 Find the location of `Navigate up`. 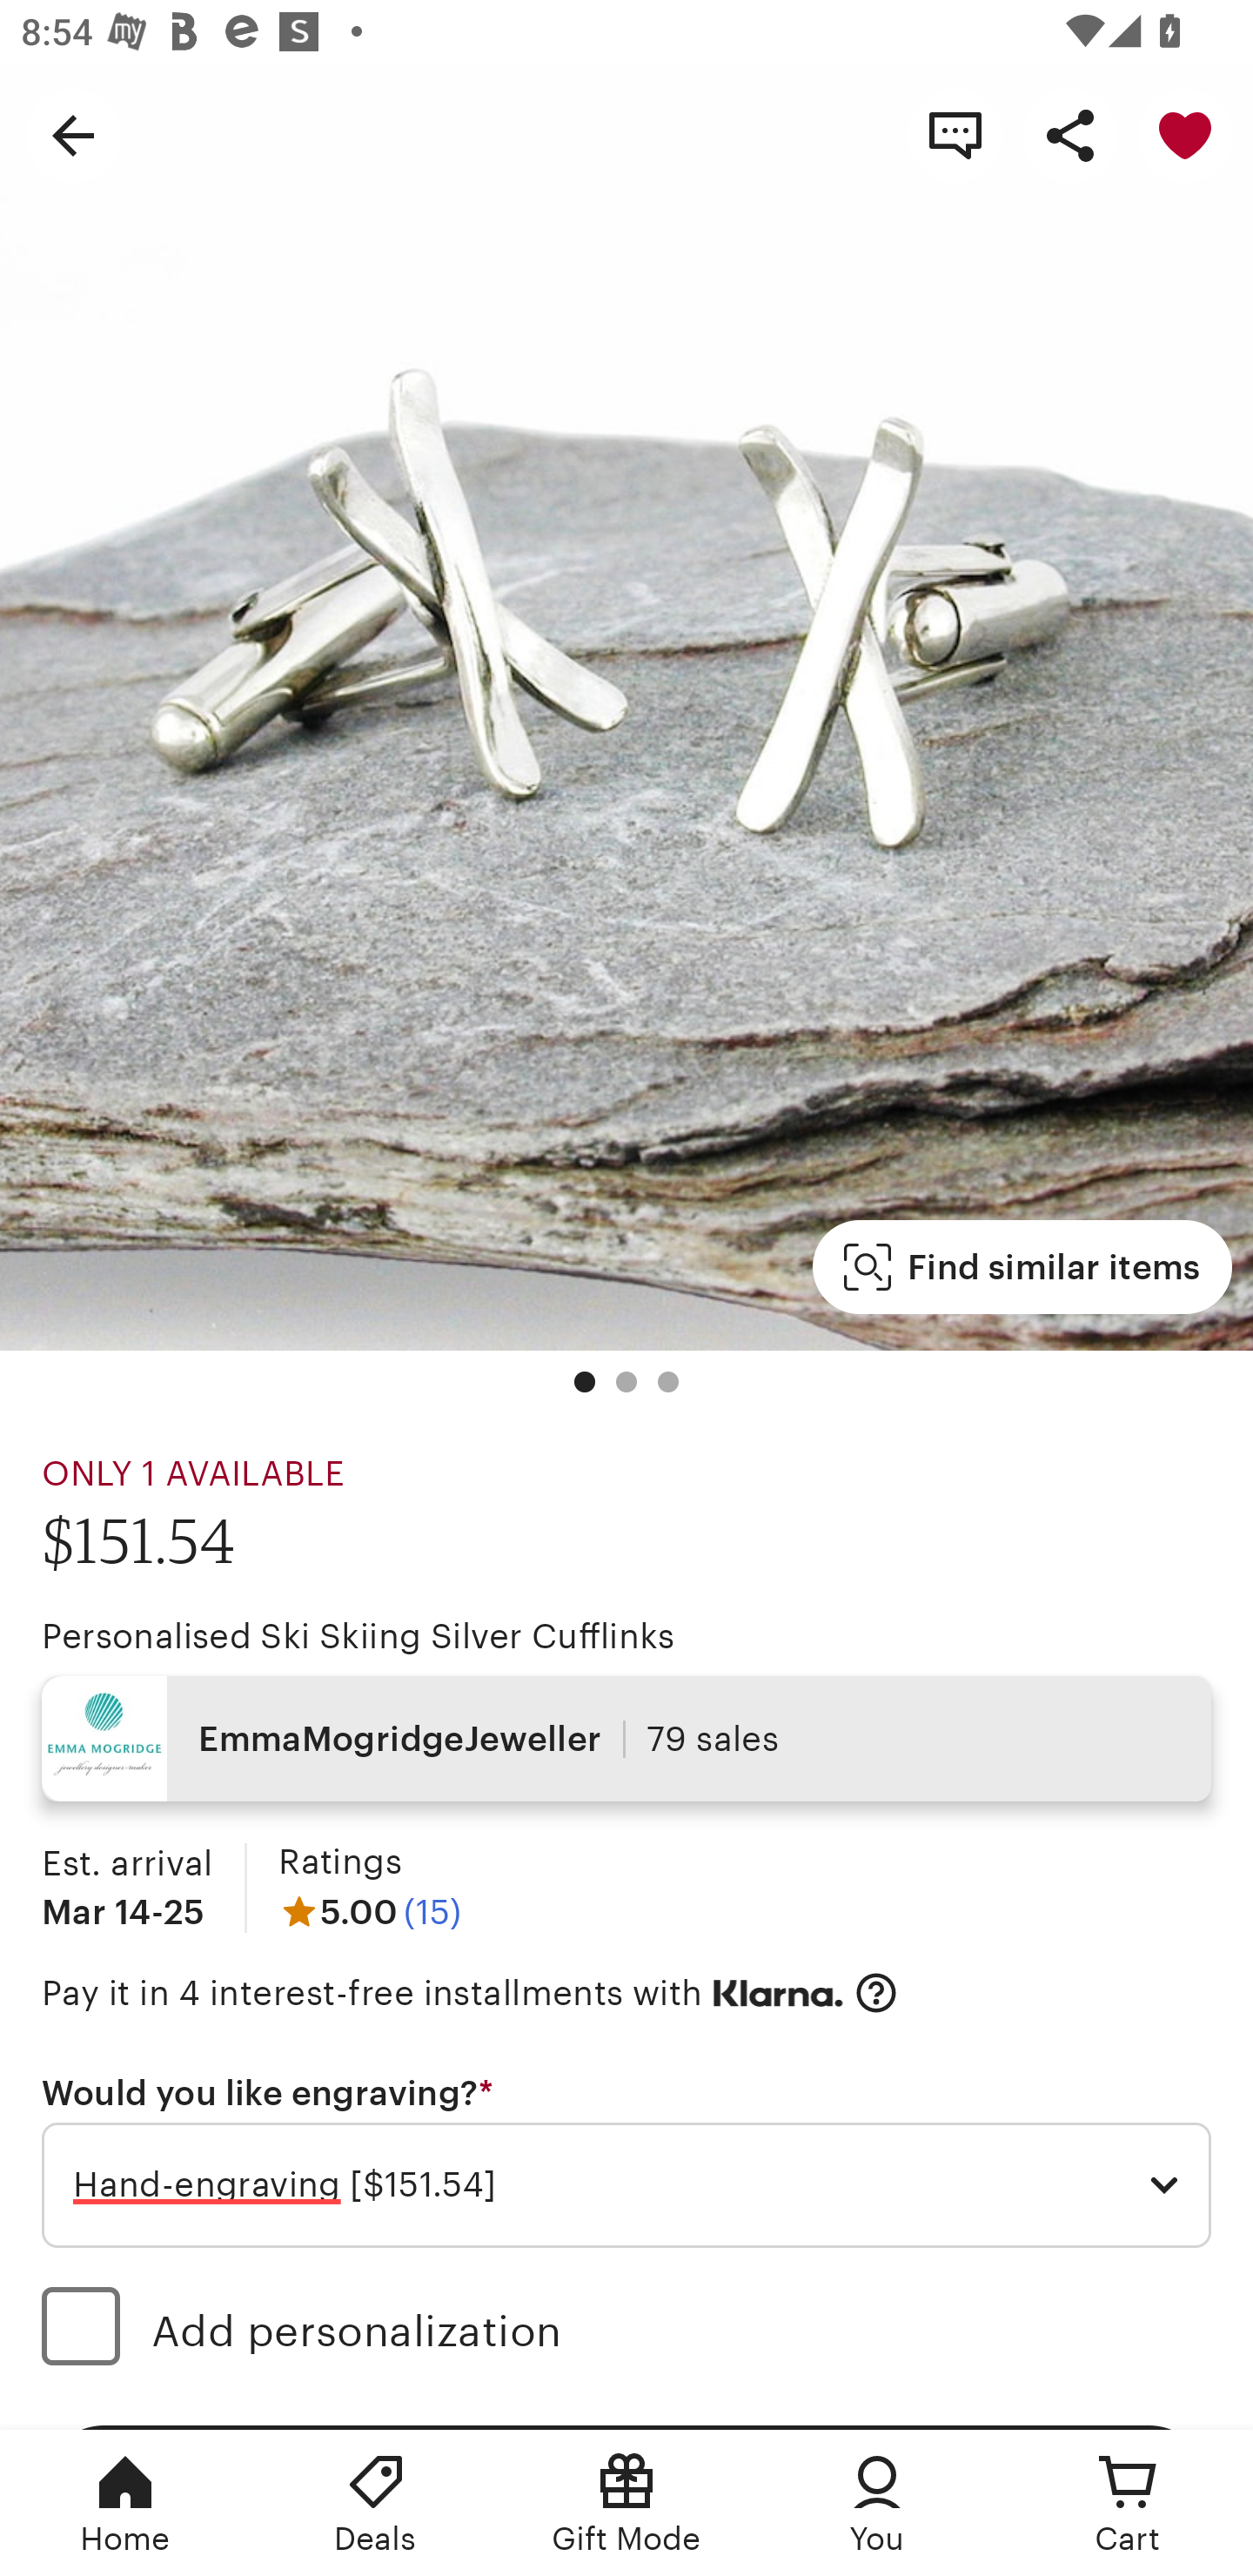

Navigate up is located at coordinates (73, 134).